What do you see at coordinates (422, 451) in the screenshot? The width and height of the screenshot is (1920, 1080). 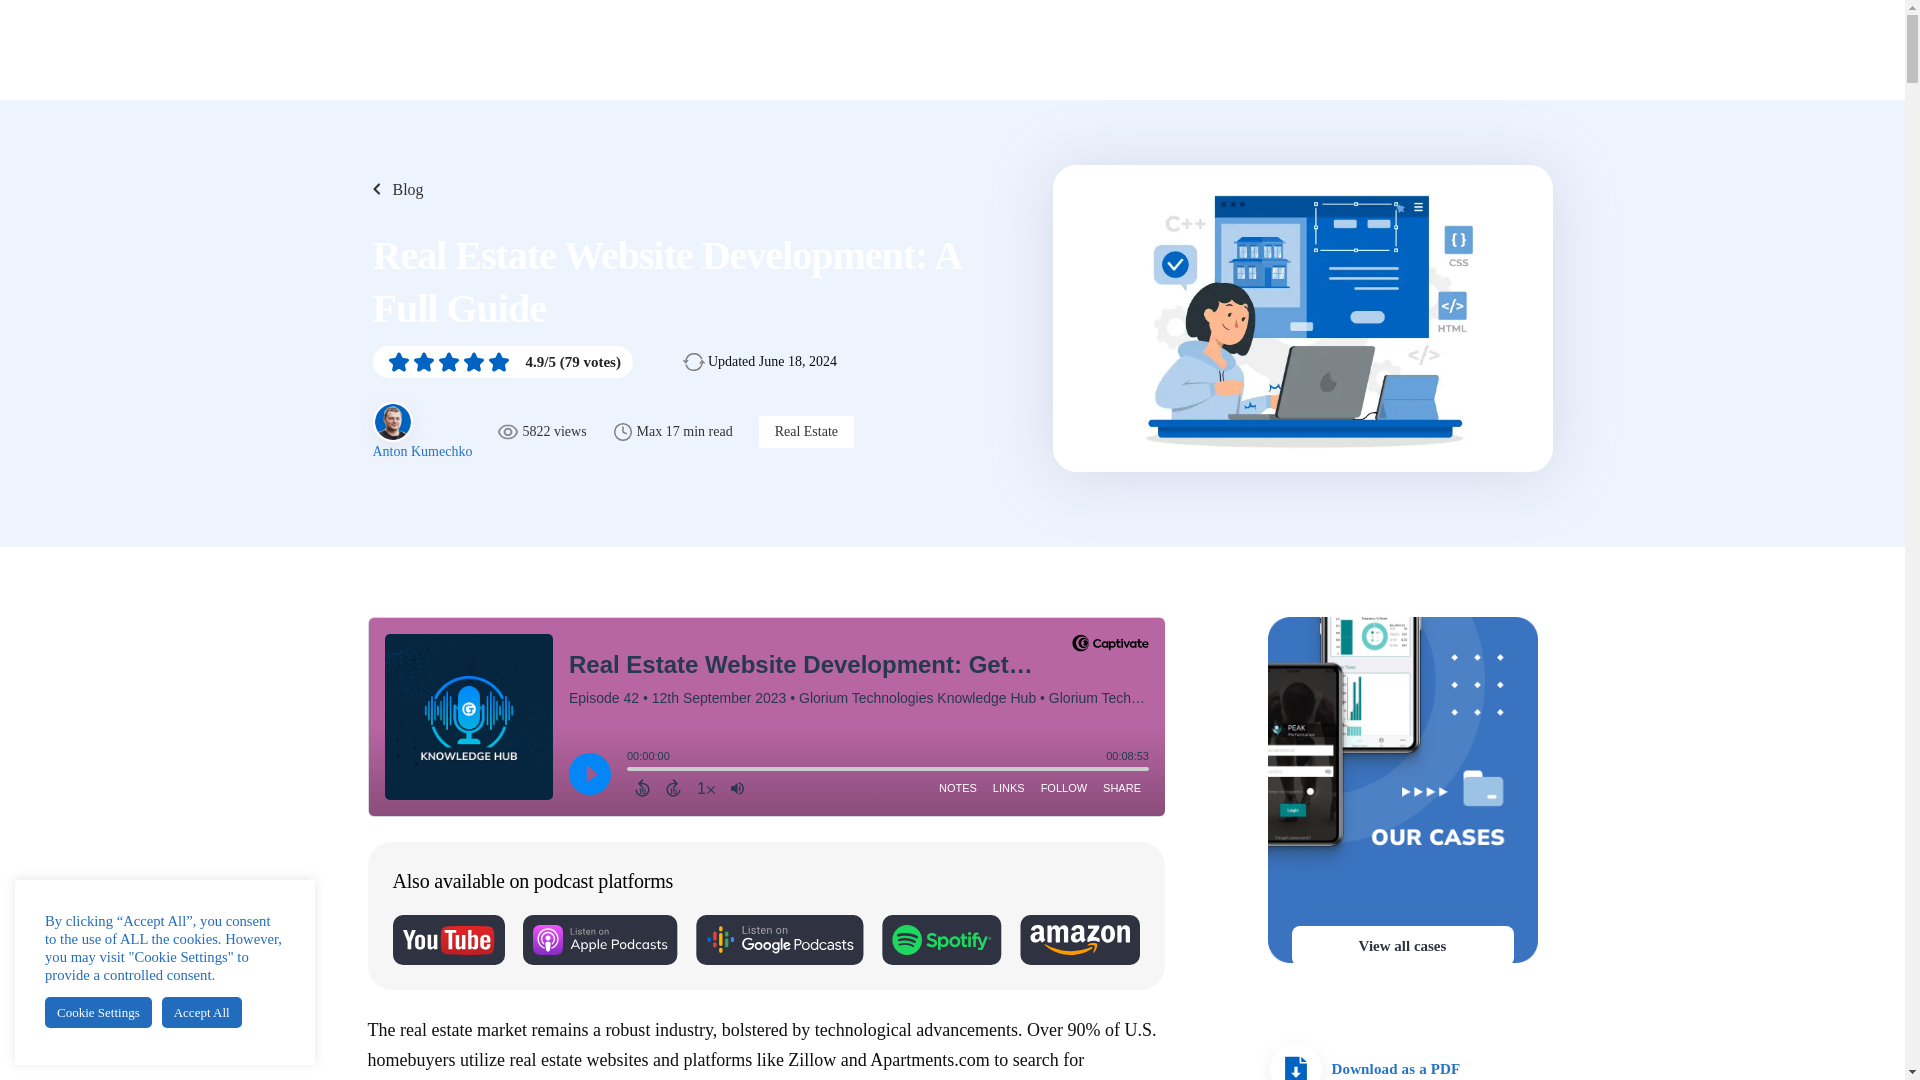 I see `Posts by Anton Kumechko` at bounding box center [422, 451].